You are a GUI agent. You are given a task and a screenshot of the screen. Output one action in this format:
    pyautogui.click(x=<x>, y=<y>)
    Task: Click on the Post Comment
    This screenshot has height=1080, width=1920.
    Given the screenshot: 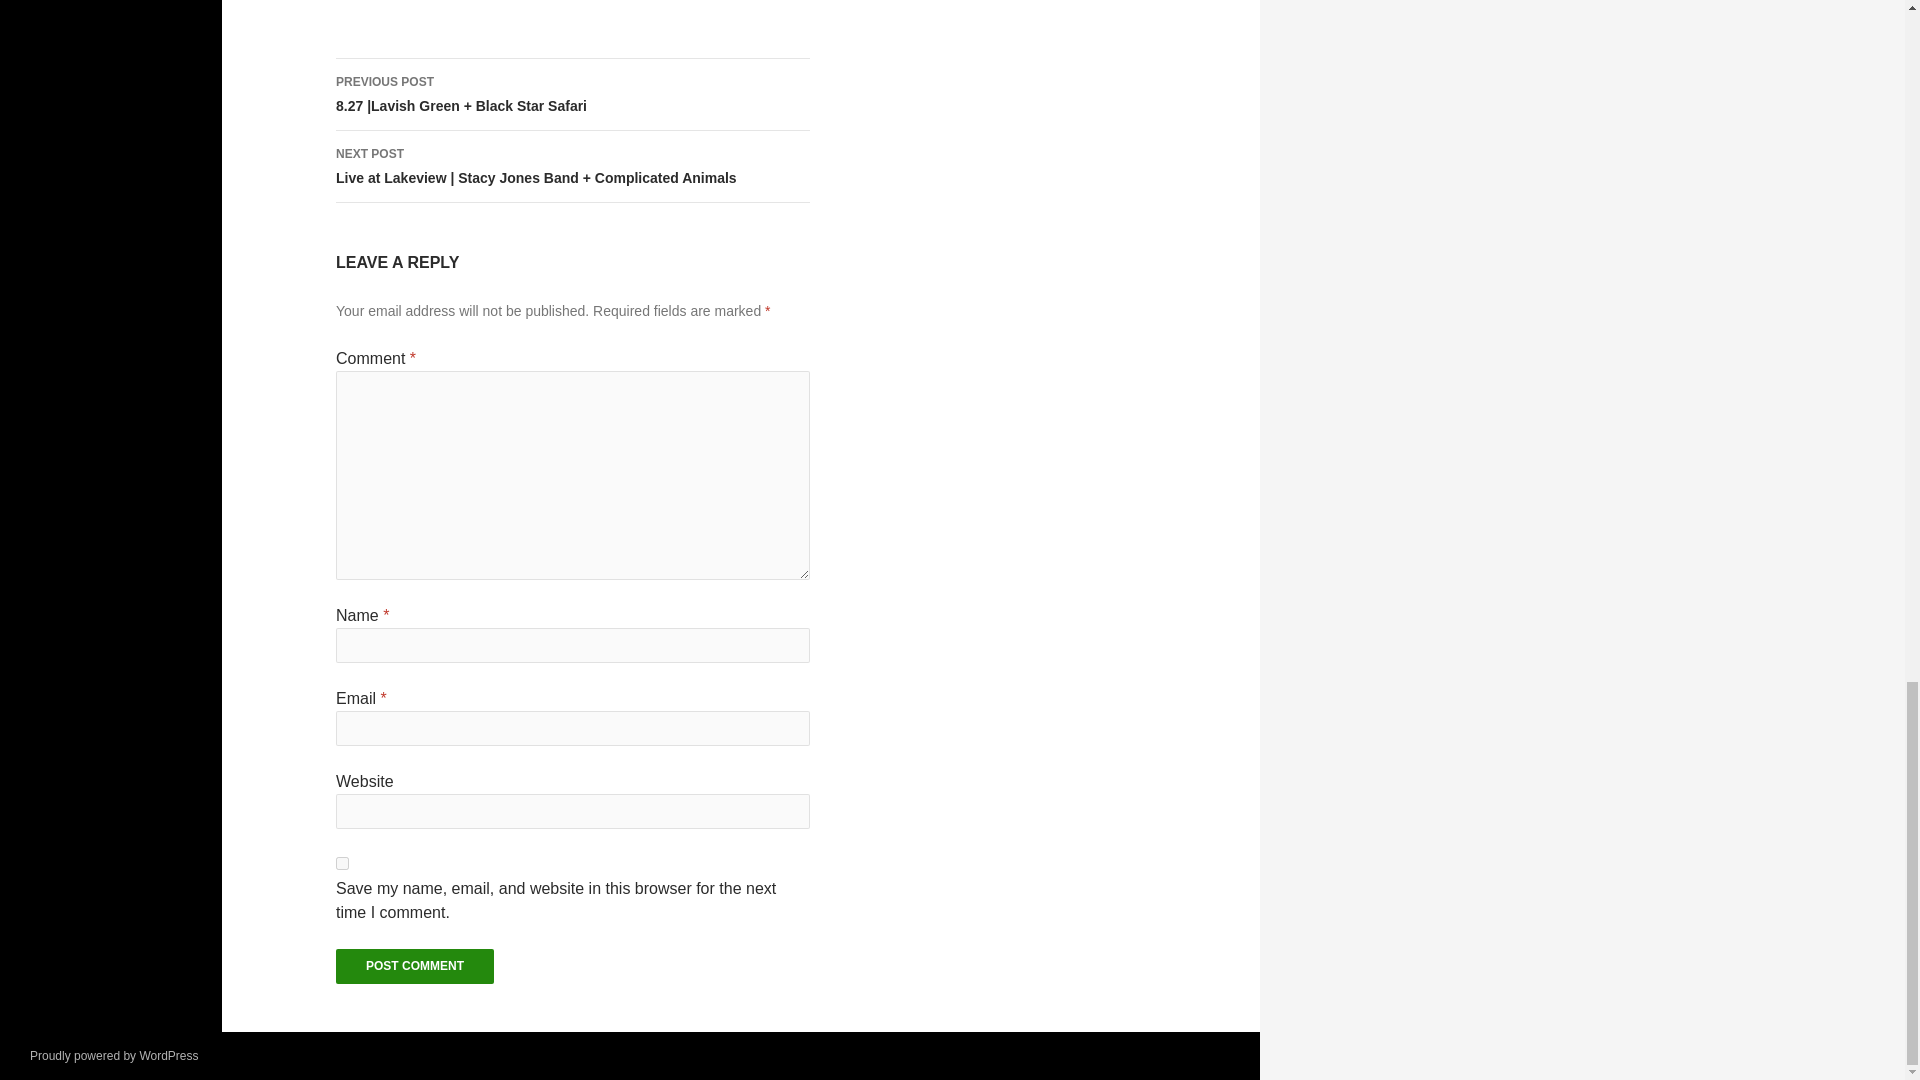 What is the action you would take?
    pyautogui.click(x=414, y=966)
    